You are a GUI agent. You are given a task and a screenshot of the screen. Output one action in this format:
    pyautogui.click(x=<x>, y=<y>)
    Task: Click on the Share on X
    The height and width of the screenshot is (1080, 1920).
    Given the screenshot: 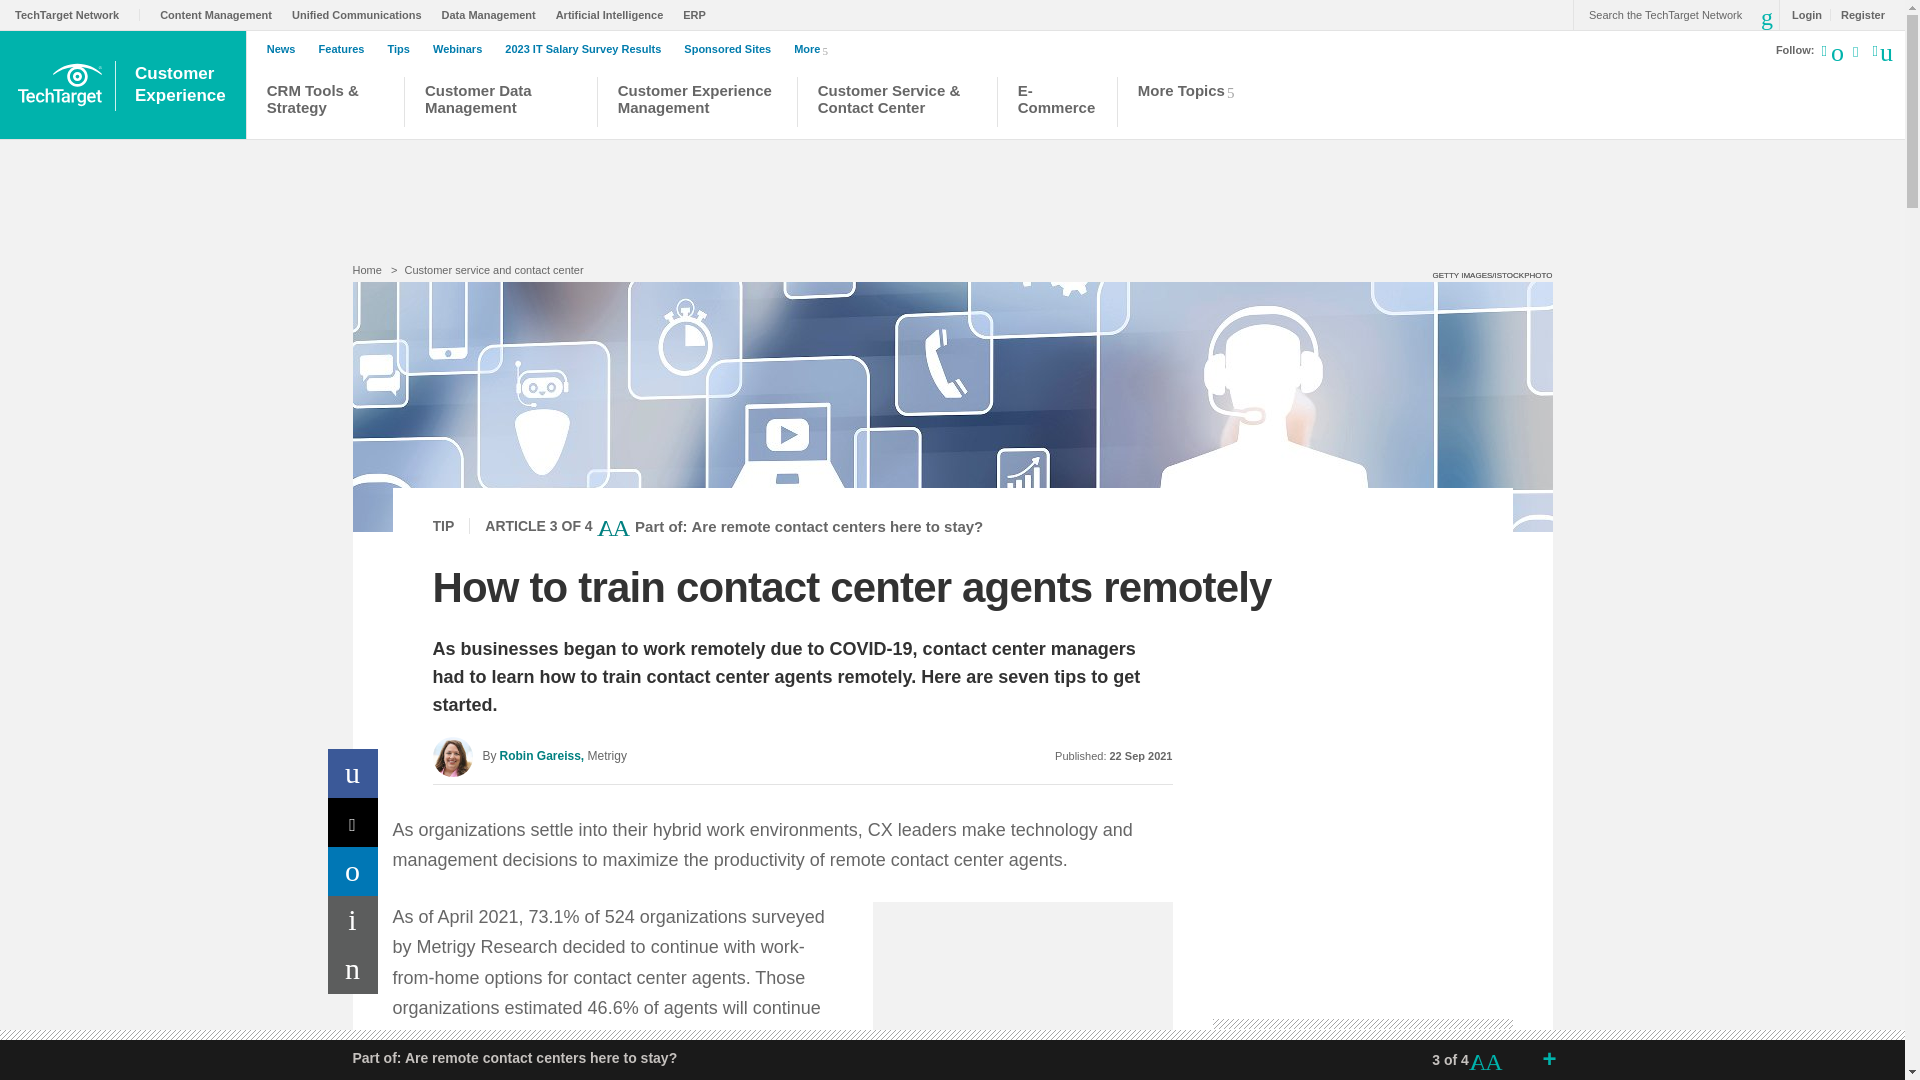 What is the action you would take?
    pyautogui.click(x=353, y=822)
    